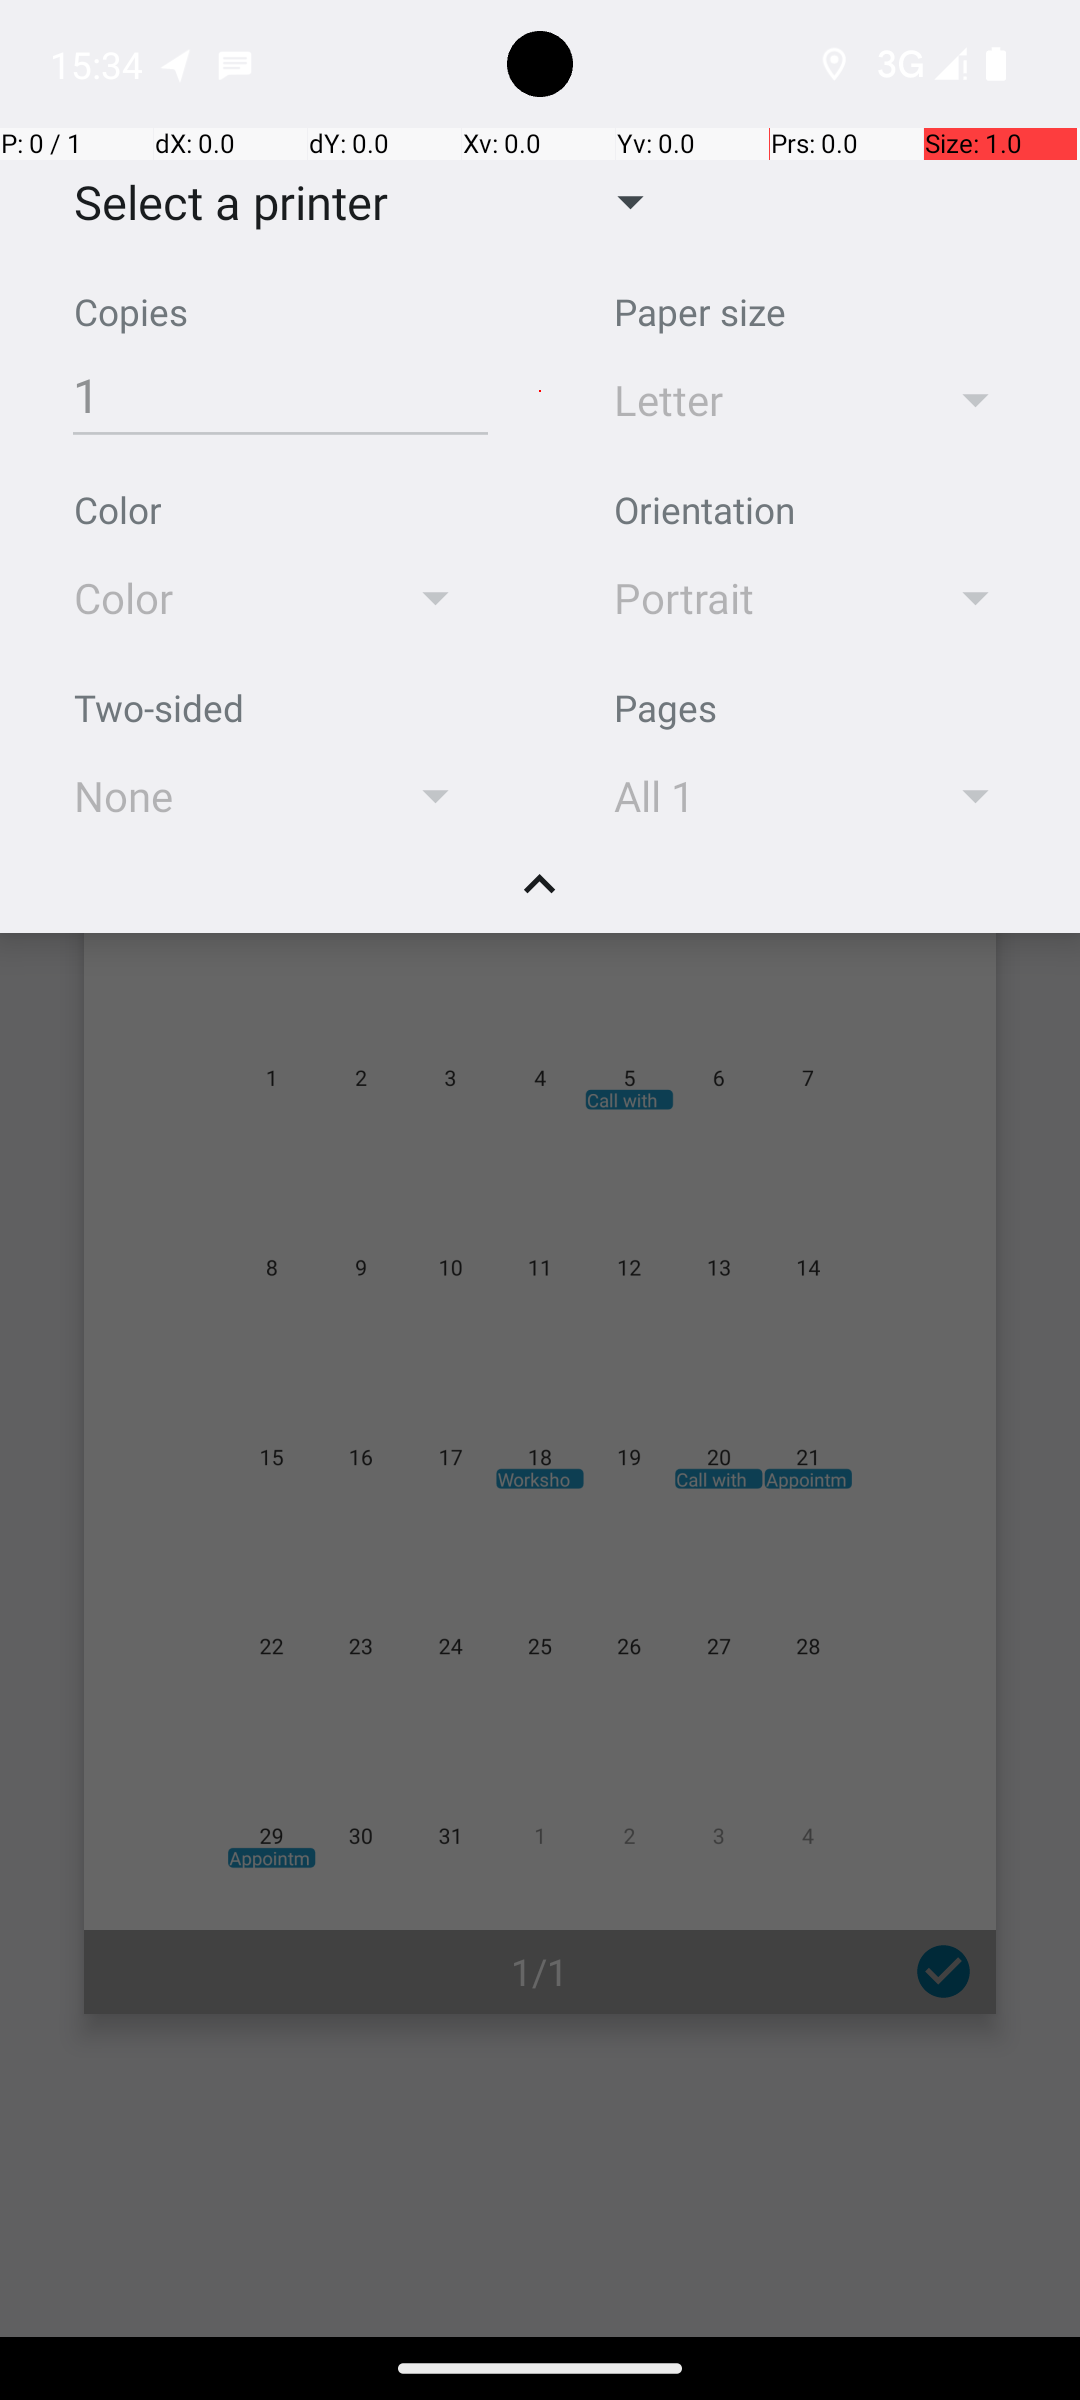 This screenshot has height=2400, width=1080. What do you see at coordinates (704, 510) in the screenshot?
I see `Orientation` at bounding box center [704, 510].